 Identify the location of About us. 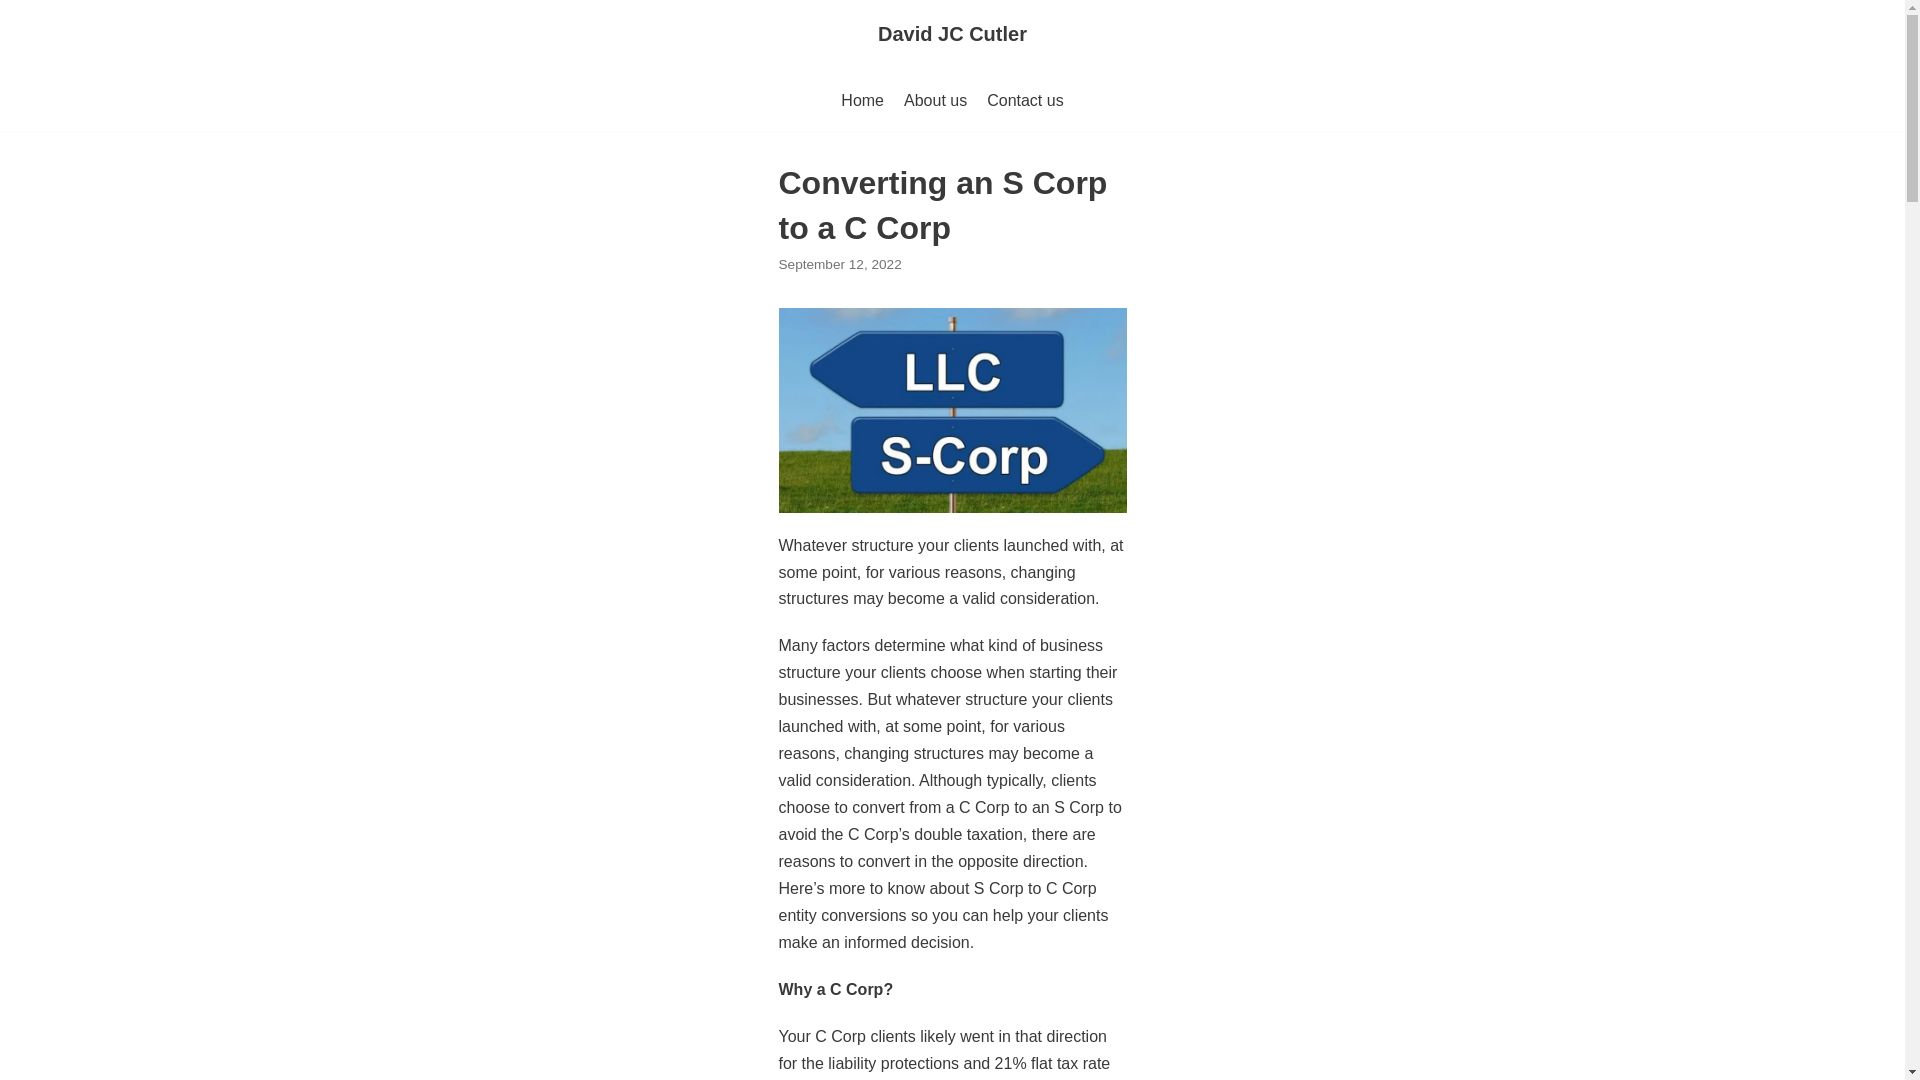
(936, 100).